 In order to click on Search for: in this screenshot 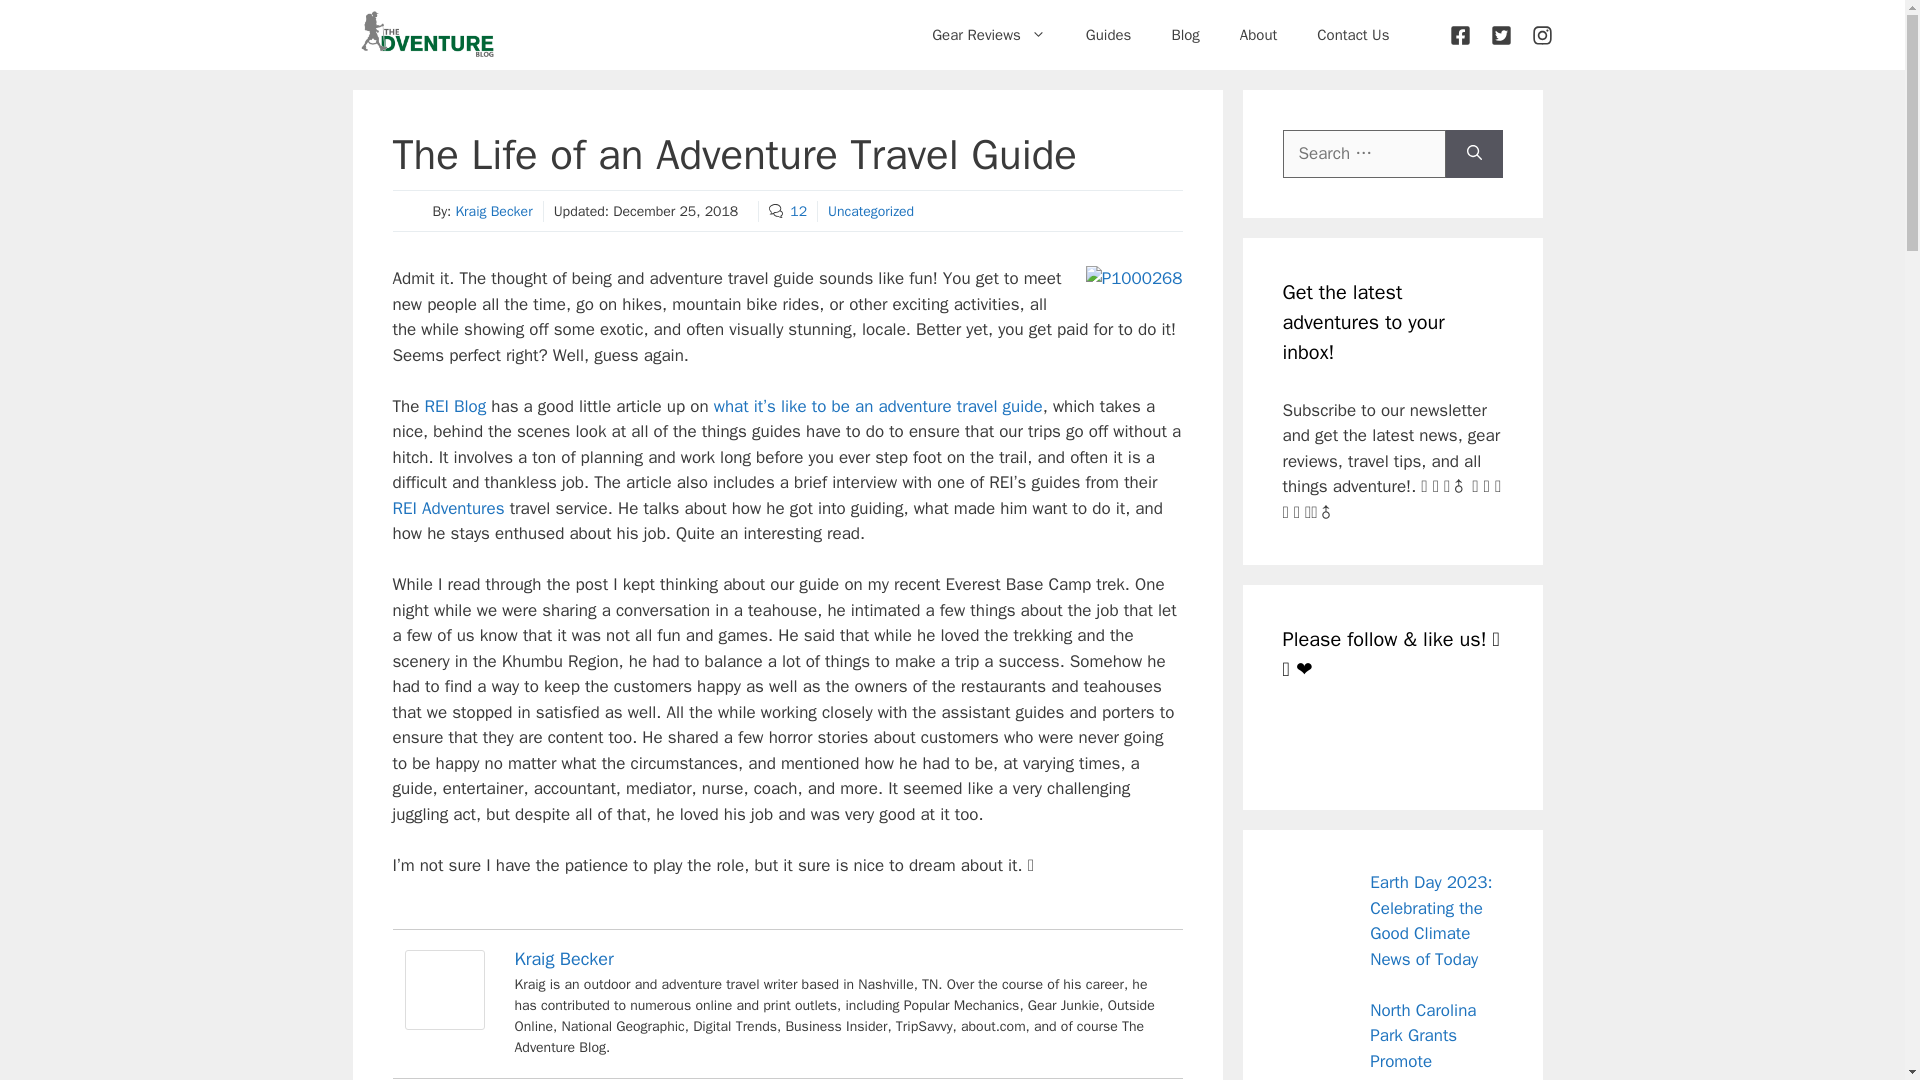, I will do `click(1364, 154)`.